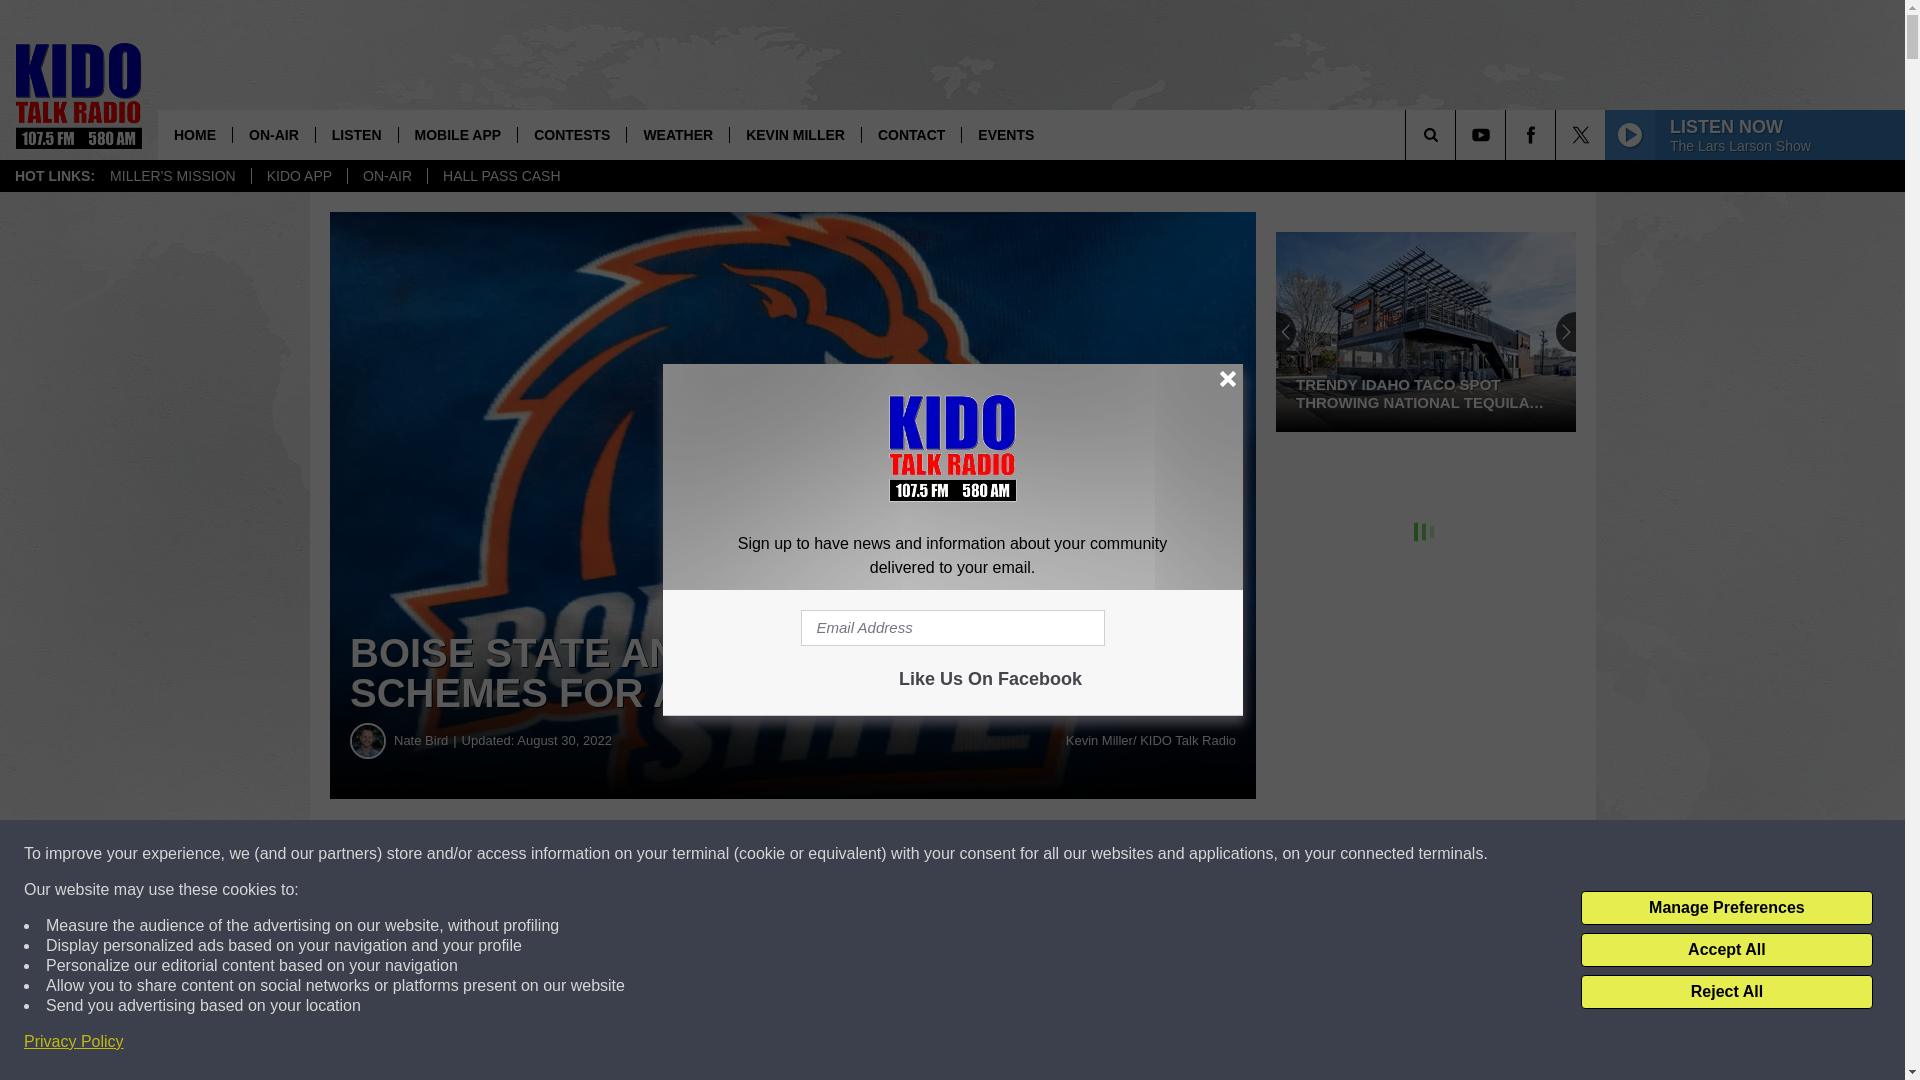 This screenshot has height=1080, width=1920. Describe the element at coordinates (386, 176) in the screenshot. I see `ON-AIR` at that location.